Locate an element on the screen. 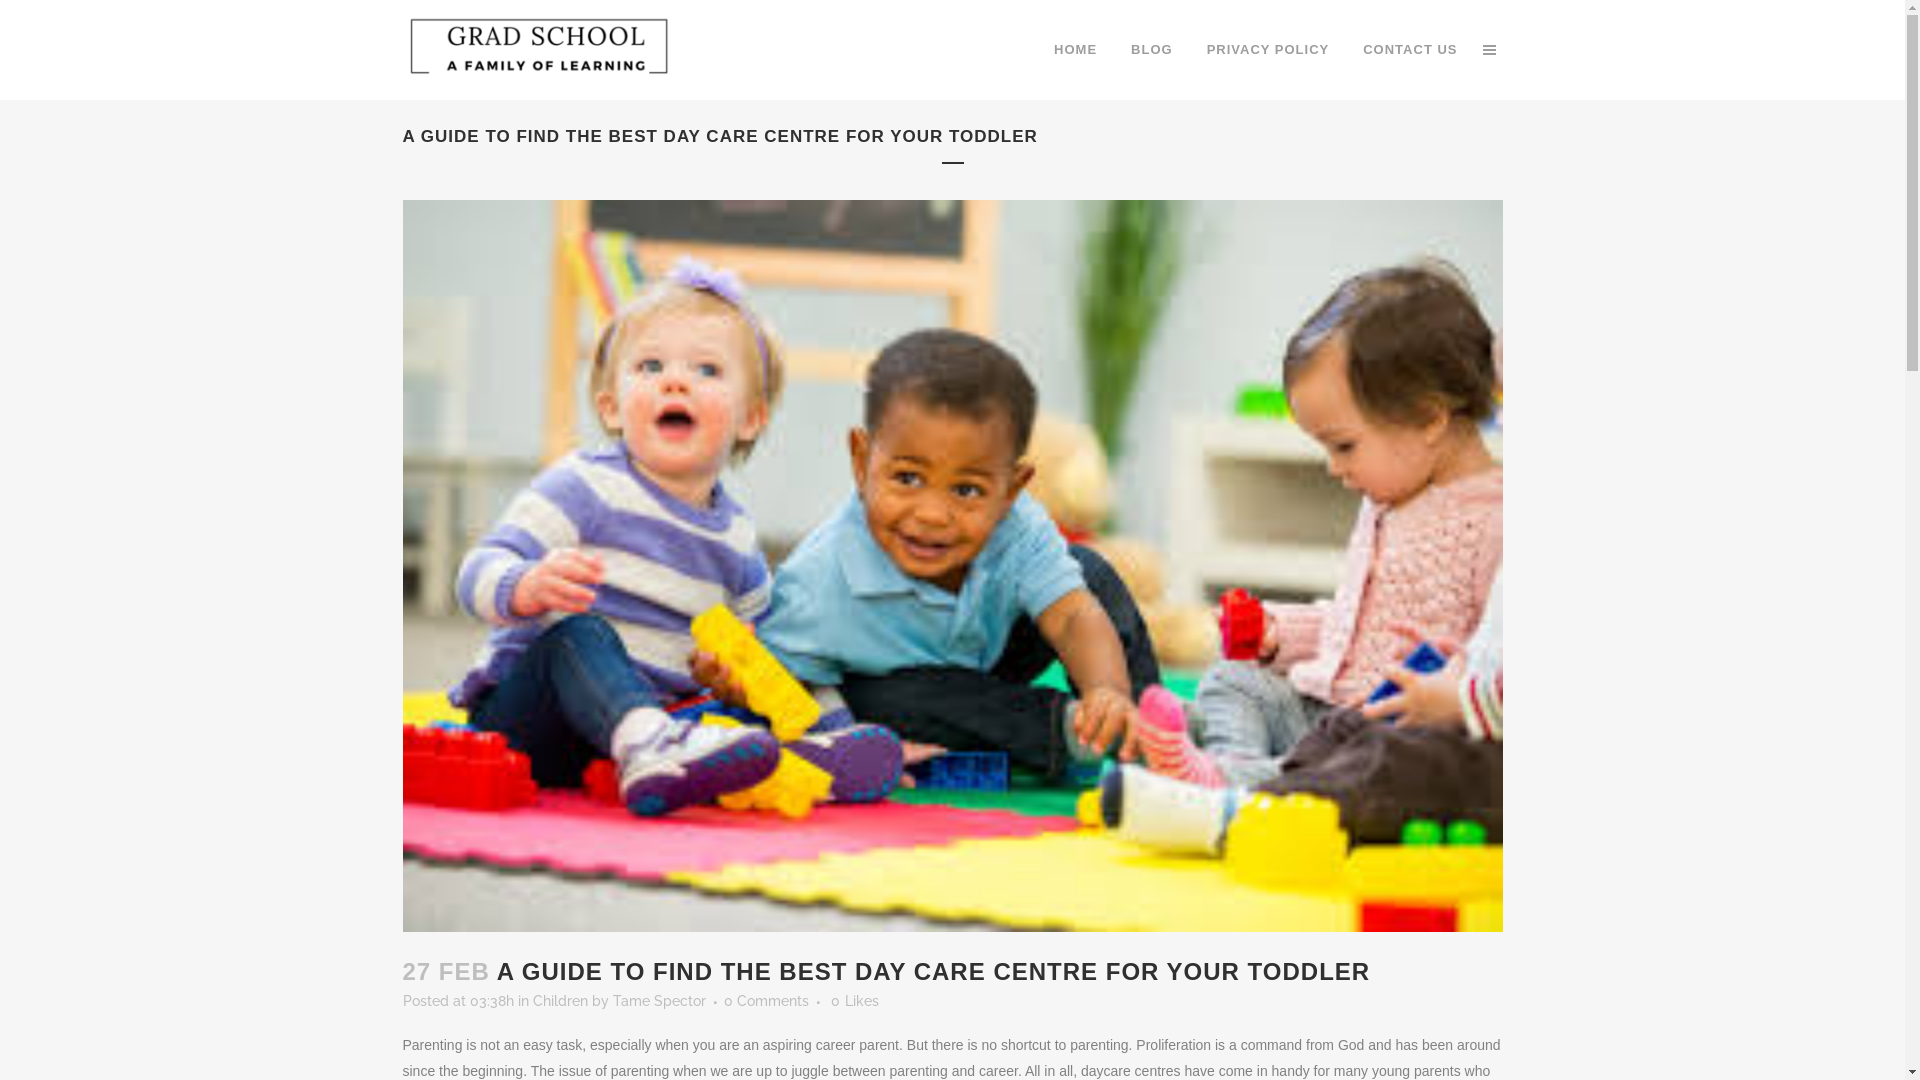  PRIVACY POLICY is located at coordinates (1268, 50).